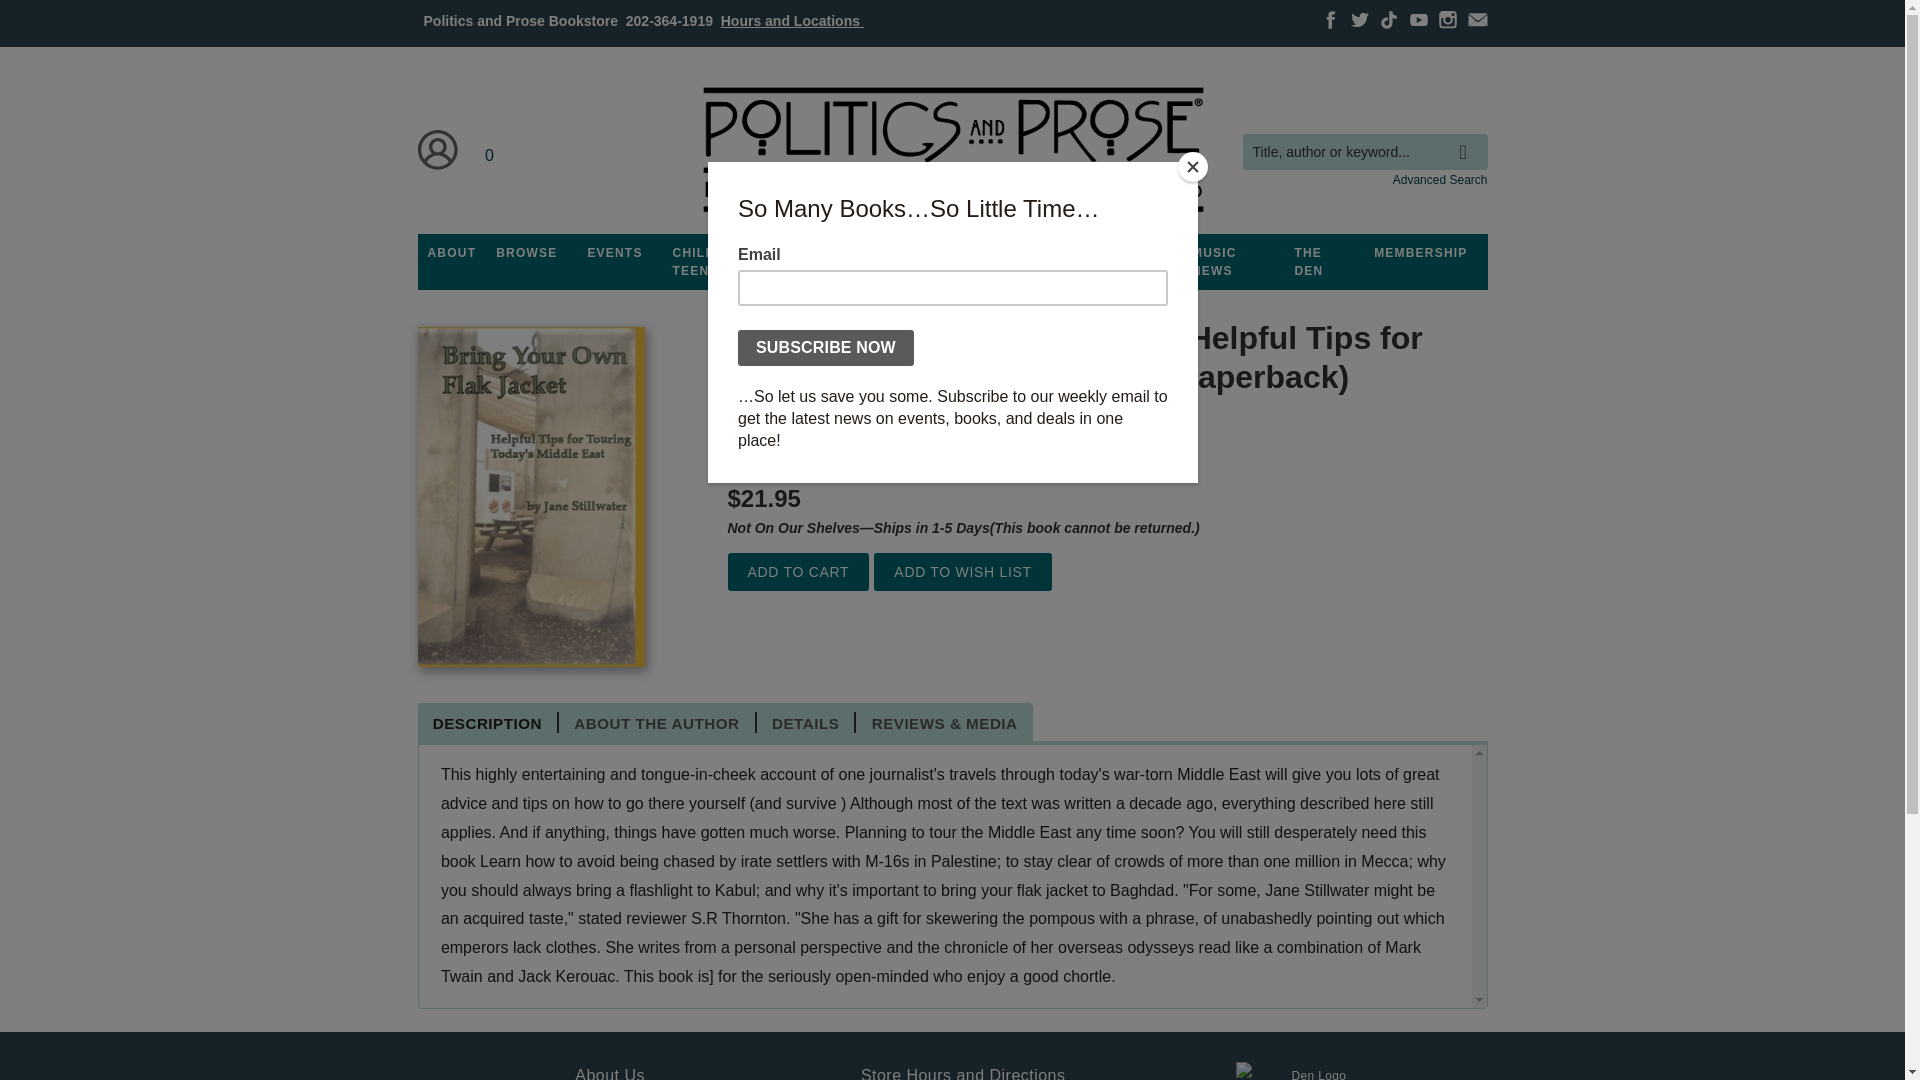  I want to click on Add to Wish List, so click(962, 572).